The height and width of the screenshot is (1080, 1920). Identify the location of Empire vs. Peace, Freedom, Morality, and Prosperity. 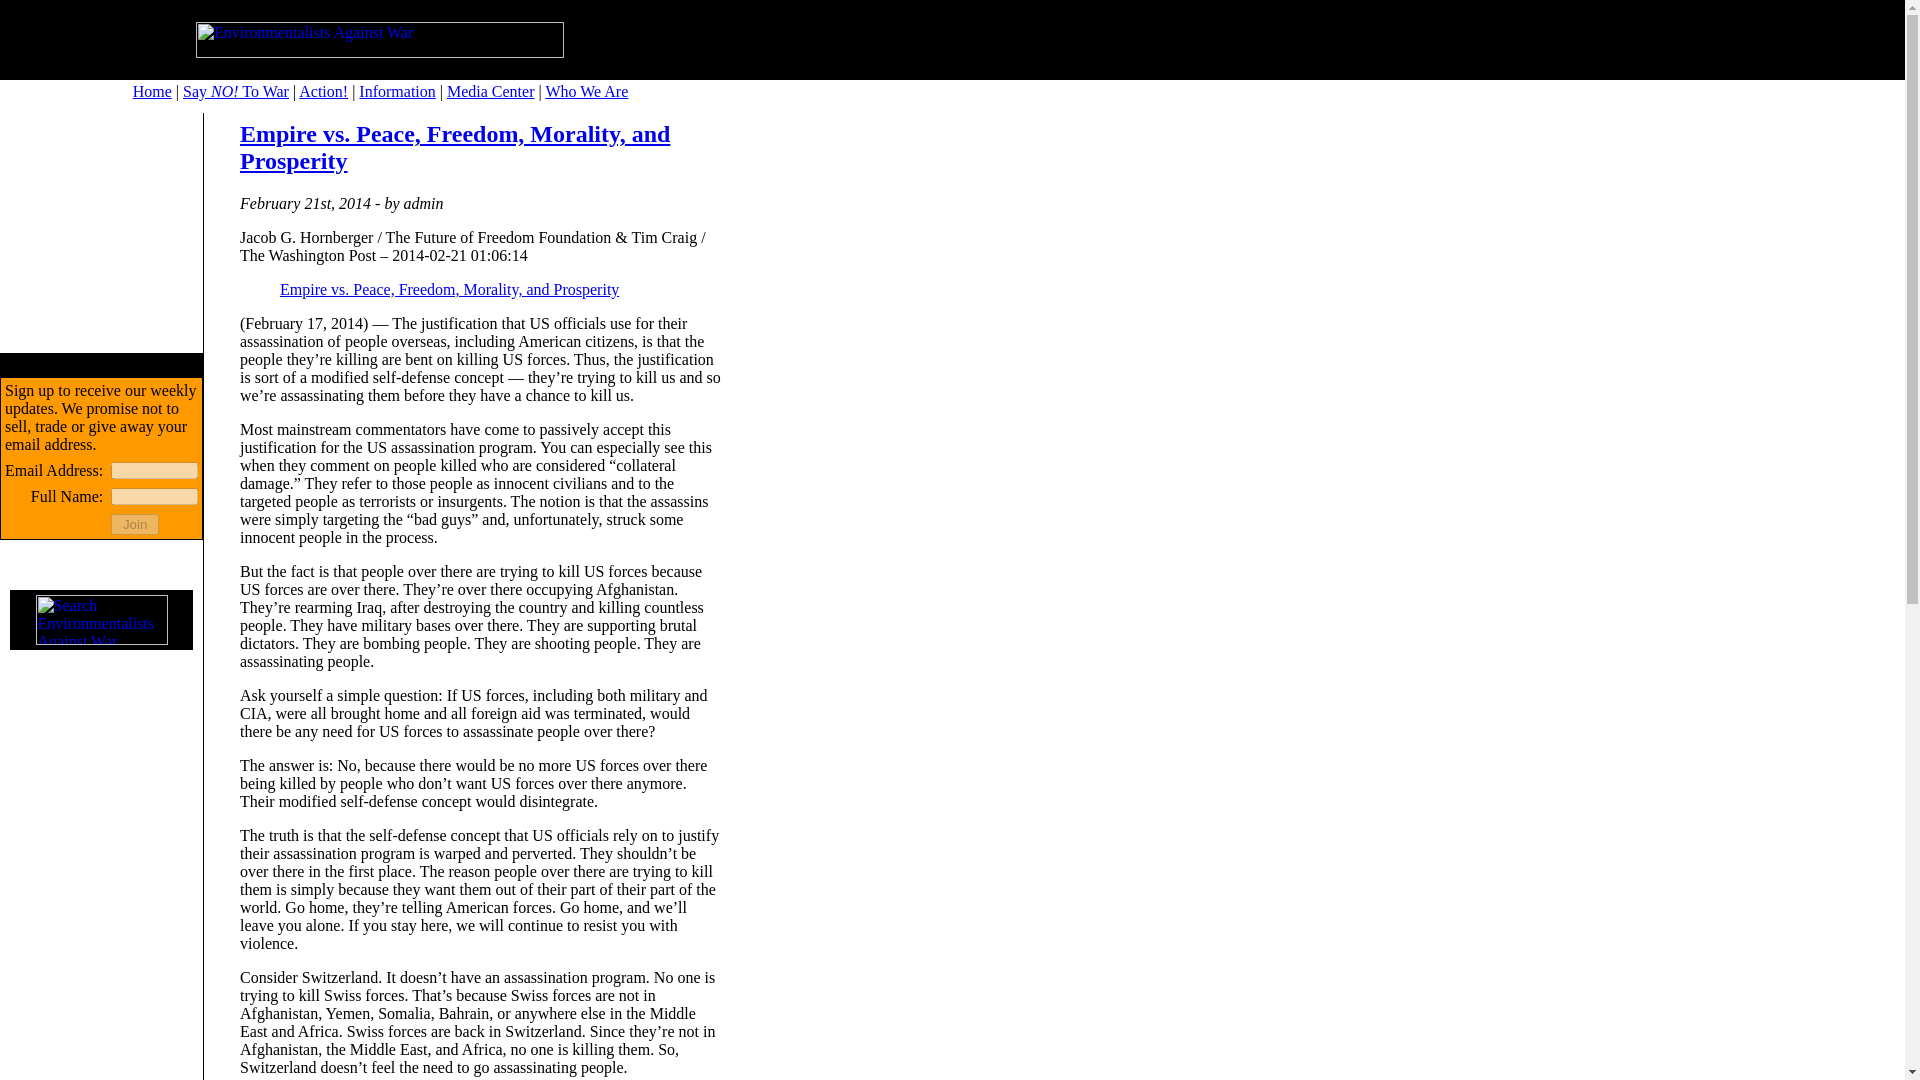
(455, 146).